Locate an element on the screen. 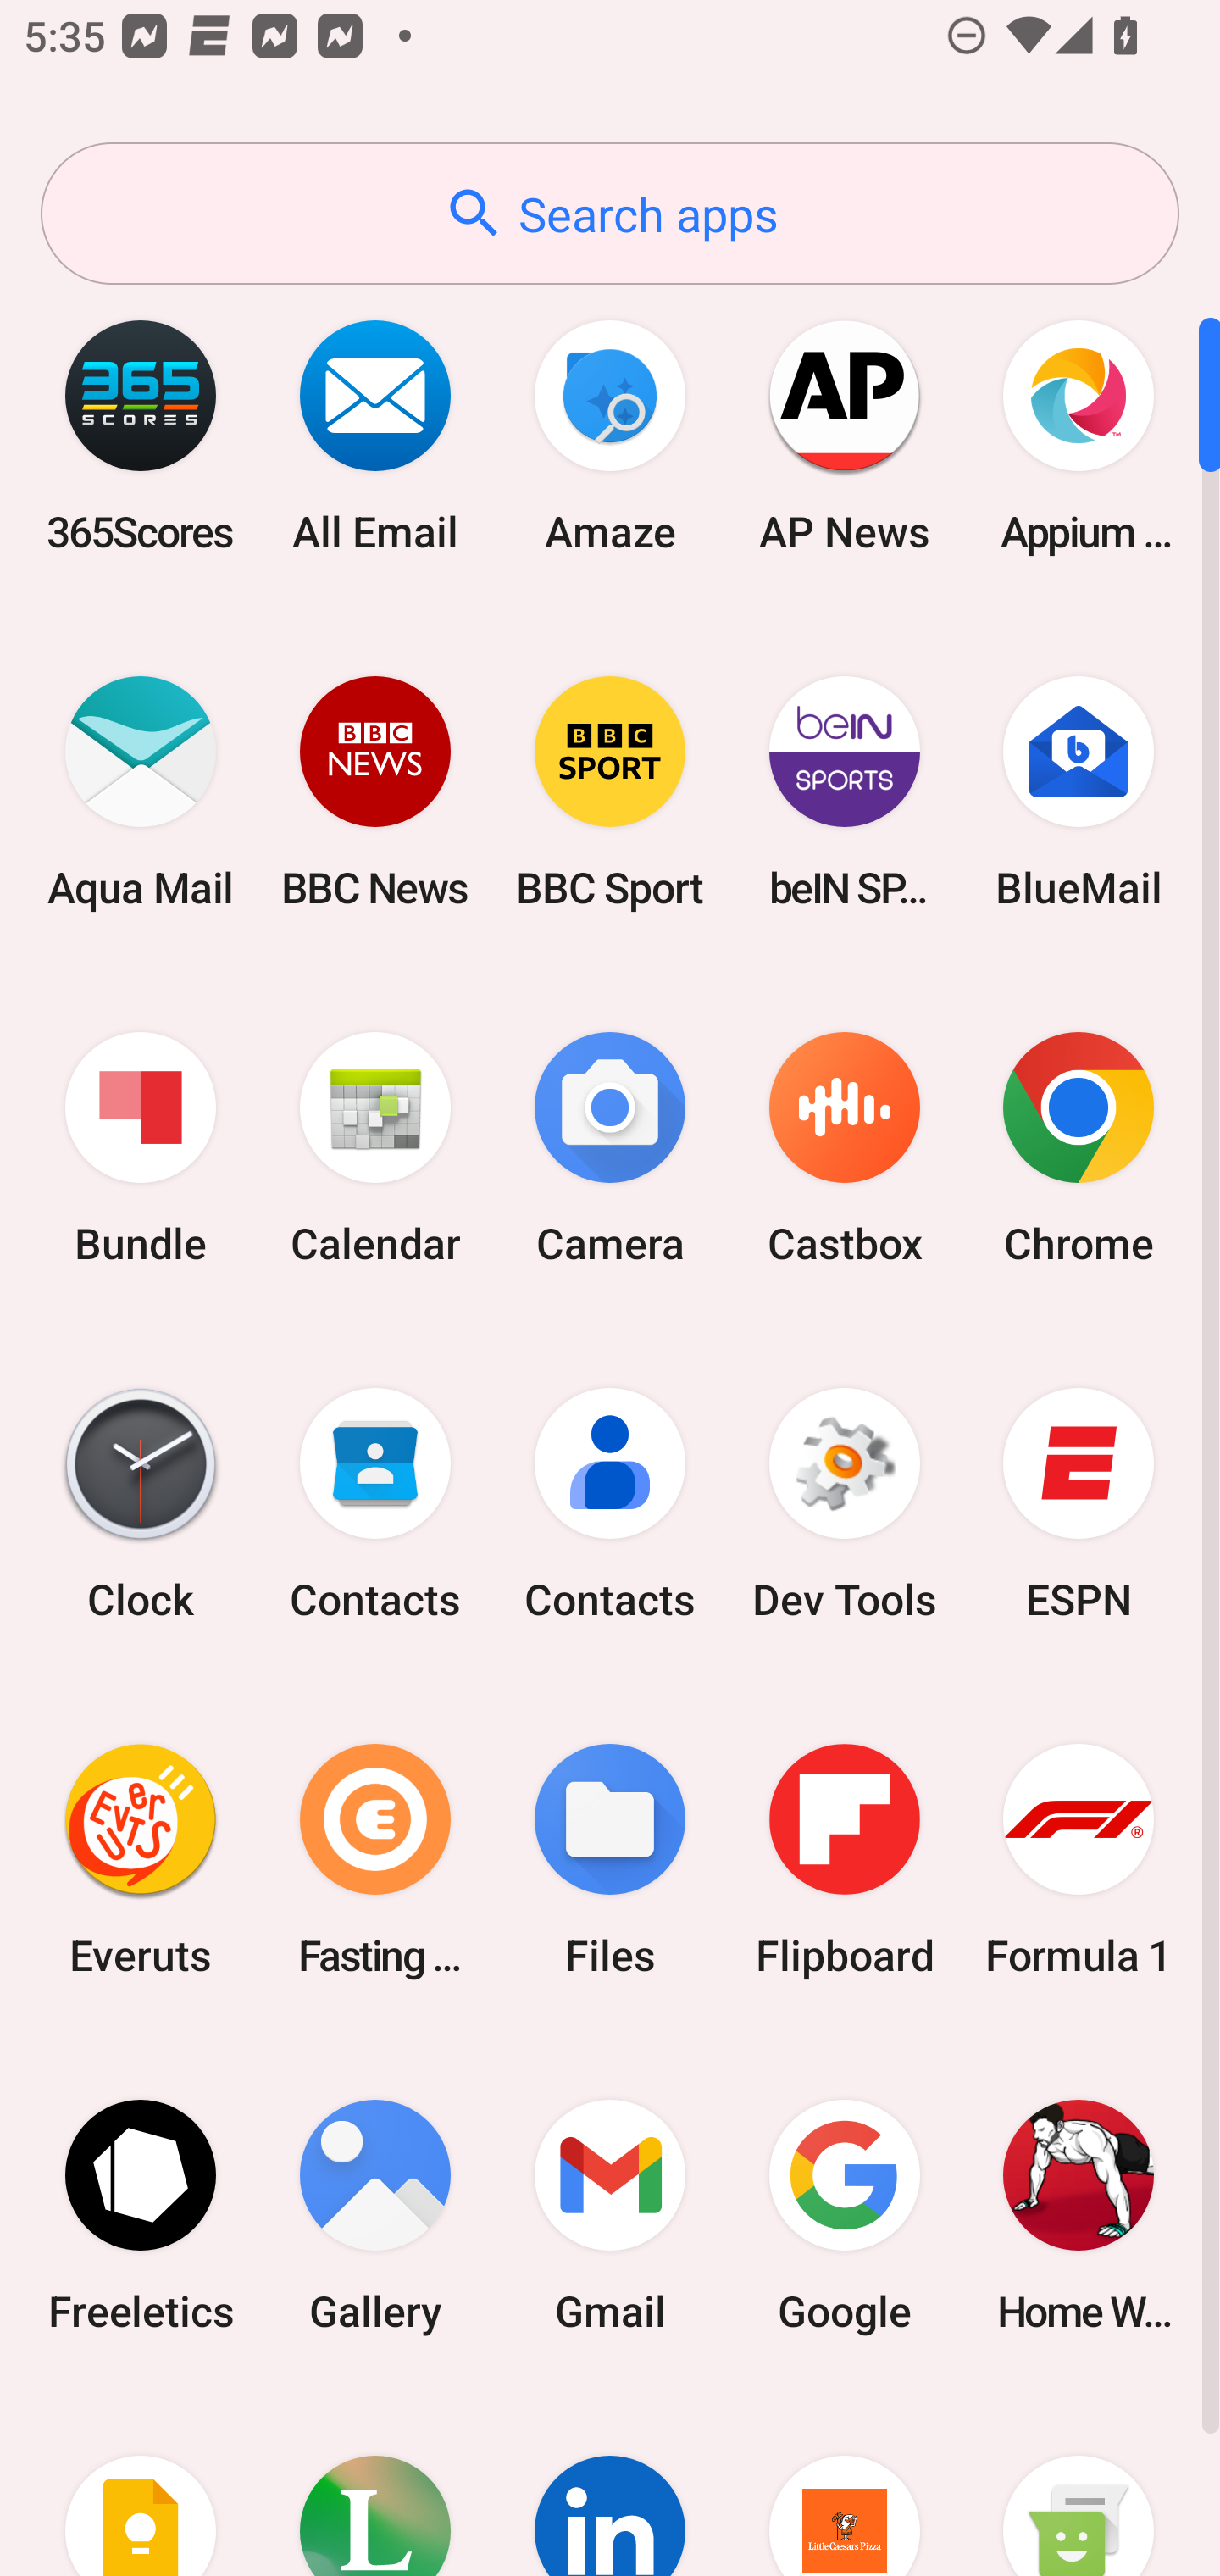 The height and width of the screenshot is (2576, 1220). Gallery is located at coordinates (375, 2215).